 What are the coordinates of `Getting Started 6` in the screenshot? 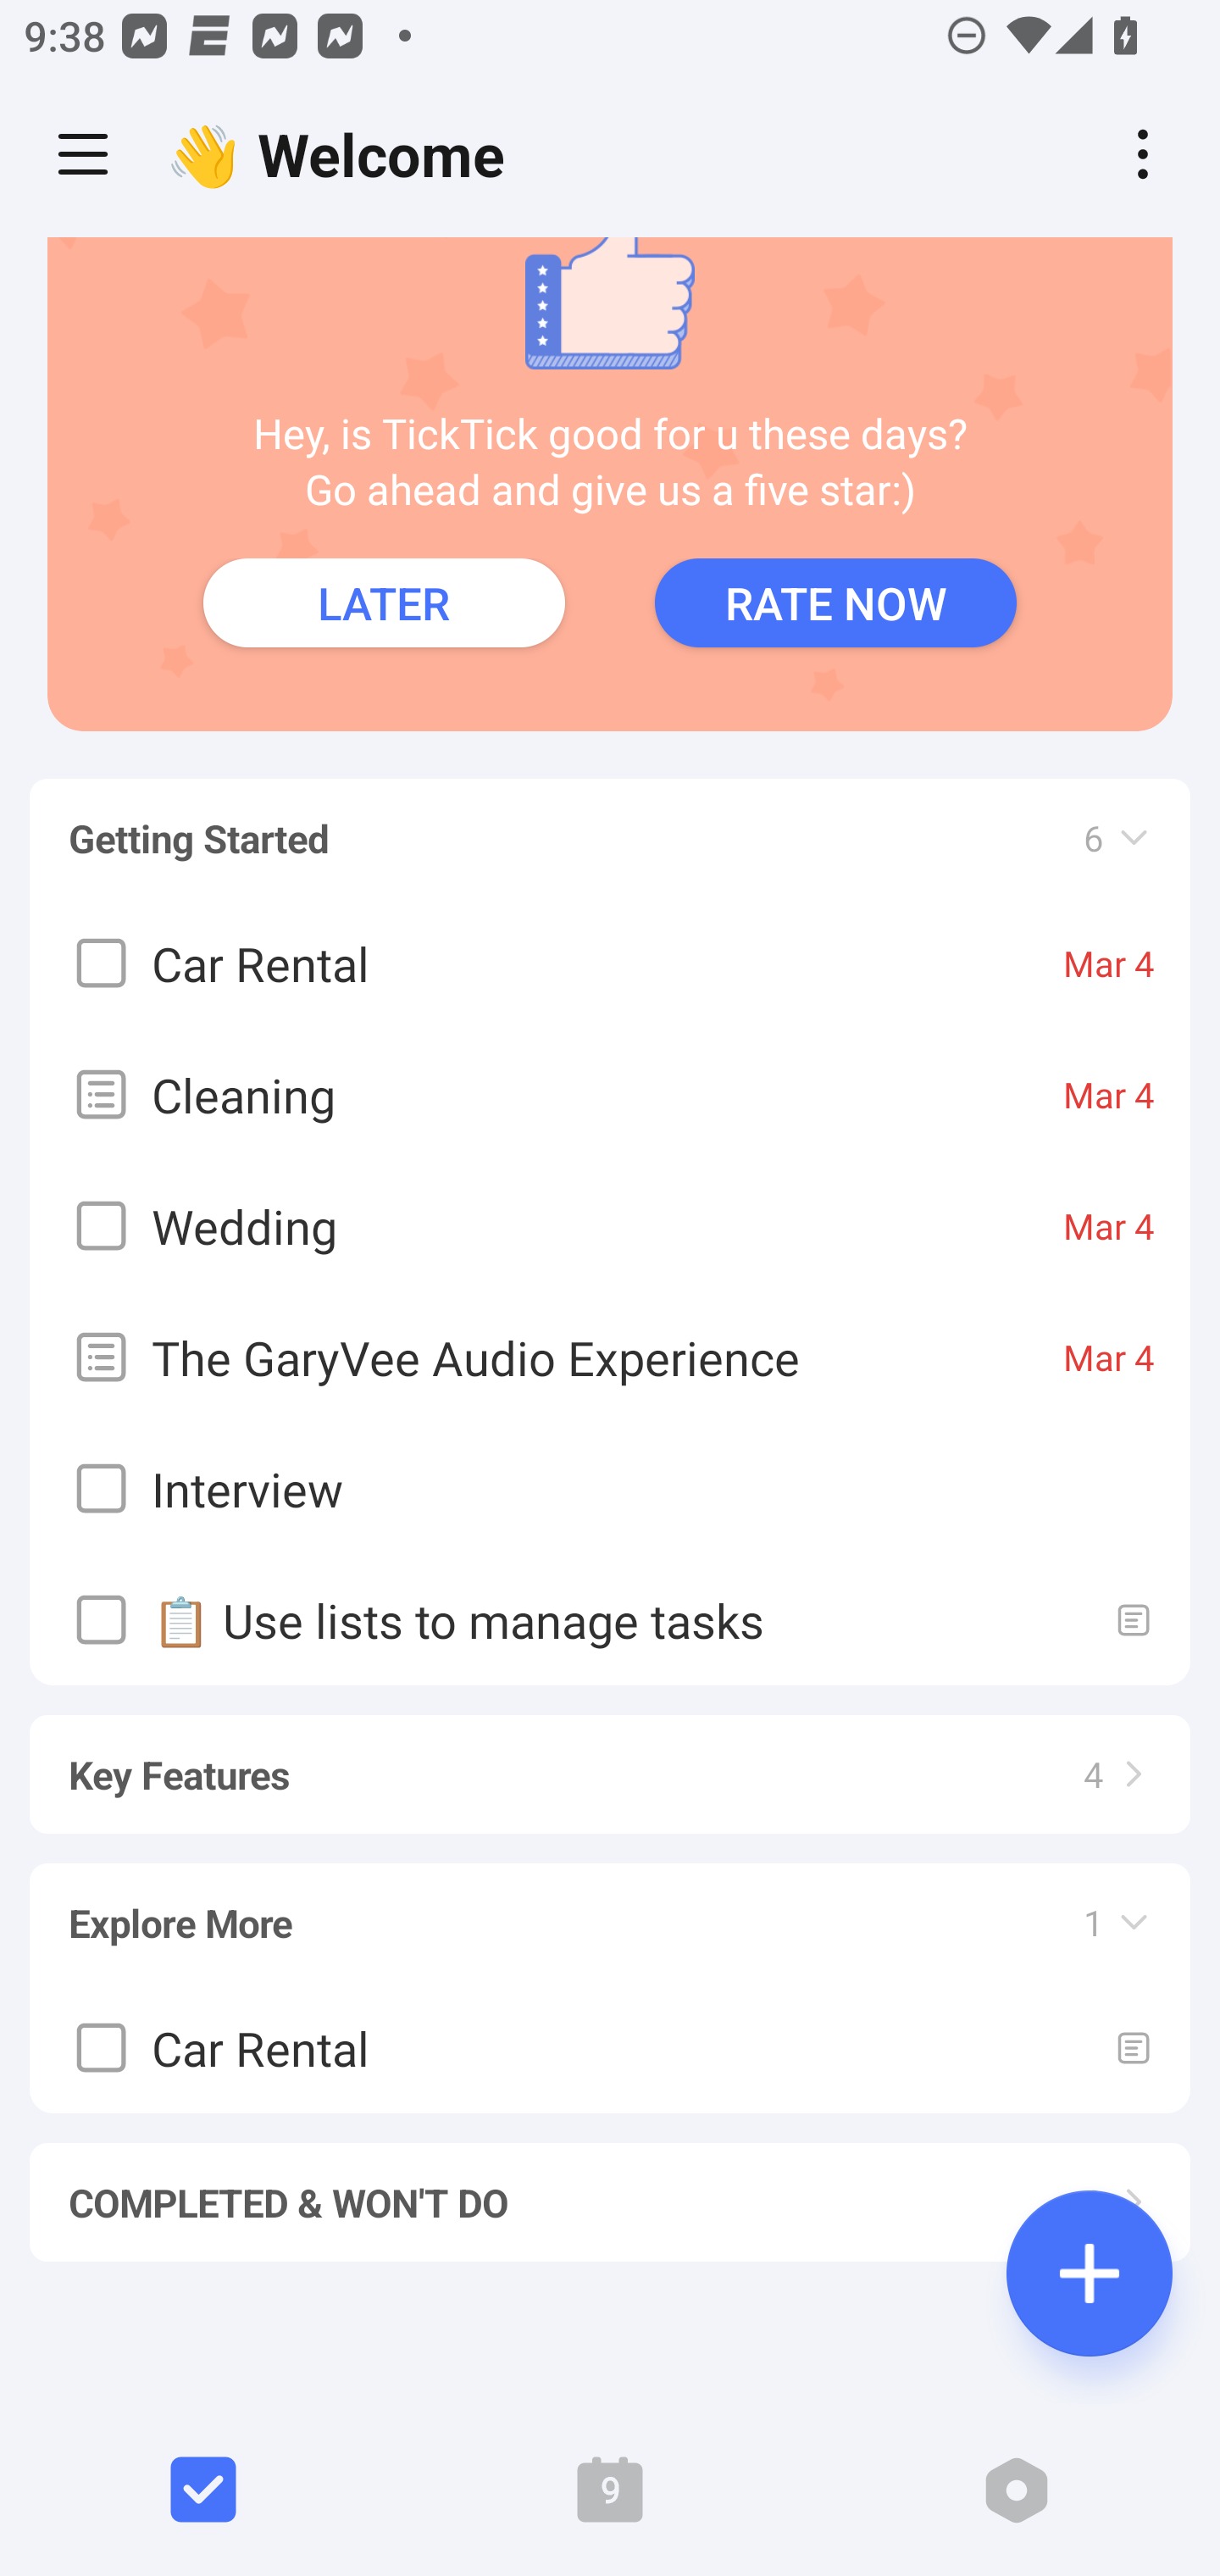 It's located at (610, 822).